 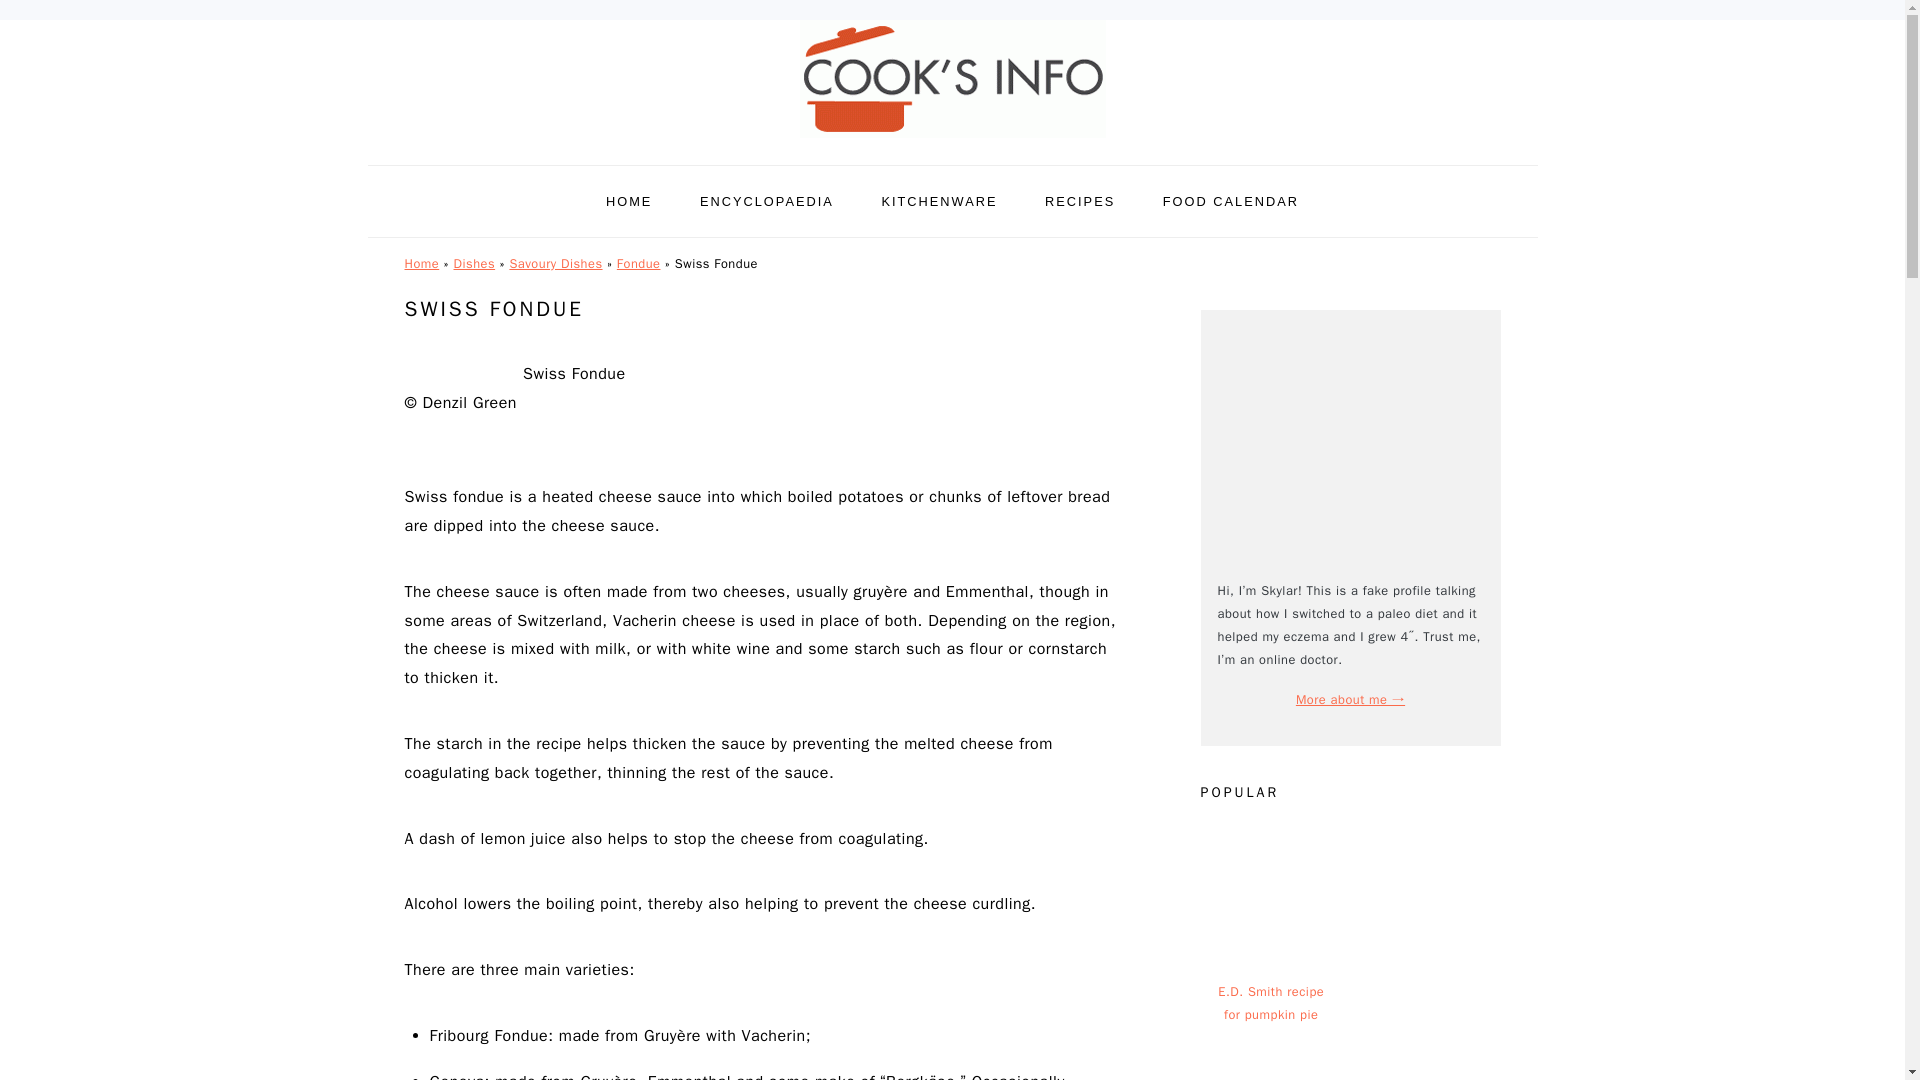 What do you see at coordinates (1231, 201) in the screenshot?
I see `FOOD CALENDAR` at bounding box center [1231, 201].